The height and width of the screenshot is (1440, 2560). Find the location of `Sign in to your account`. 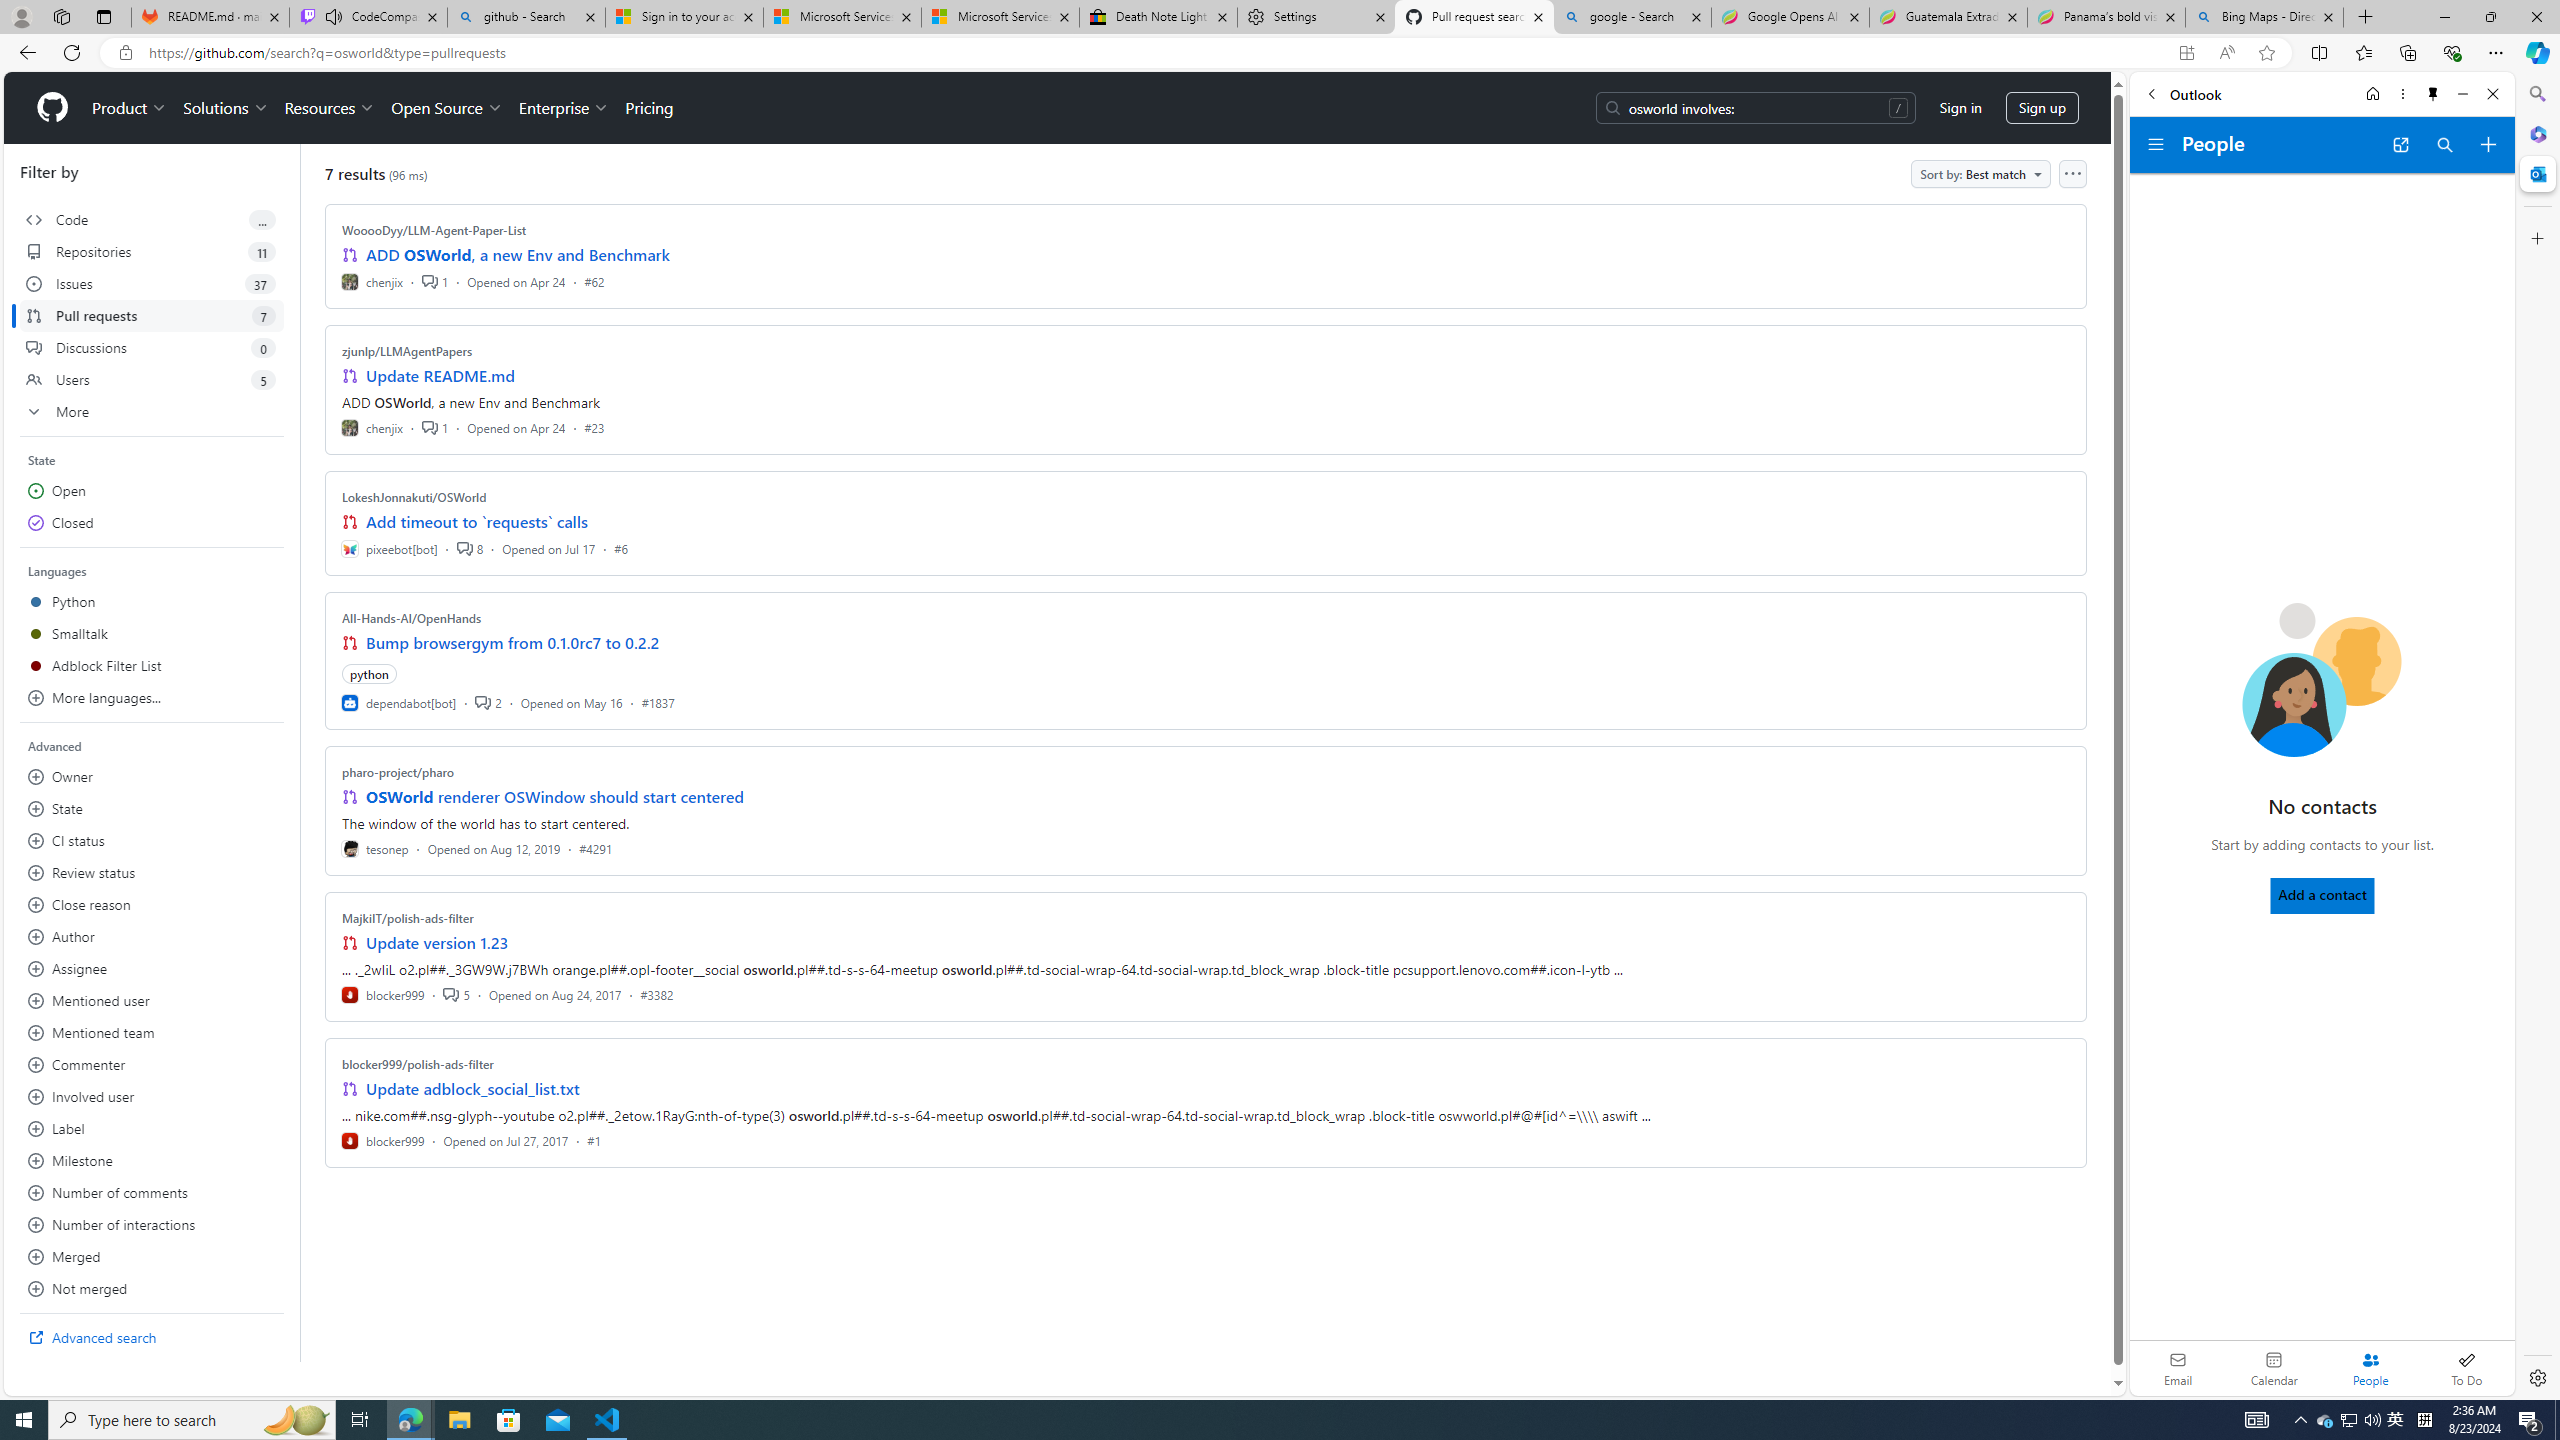

Sign in to your account is located at coordinates (684, 17).